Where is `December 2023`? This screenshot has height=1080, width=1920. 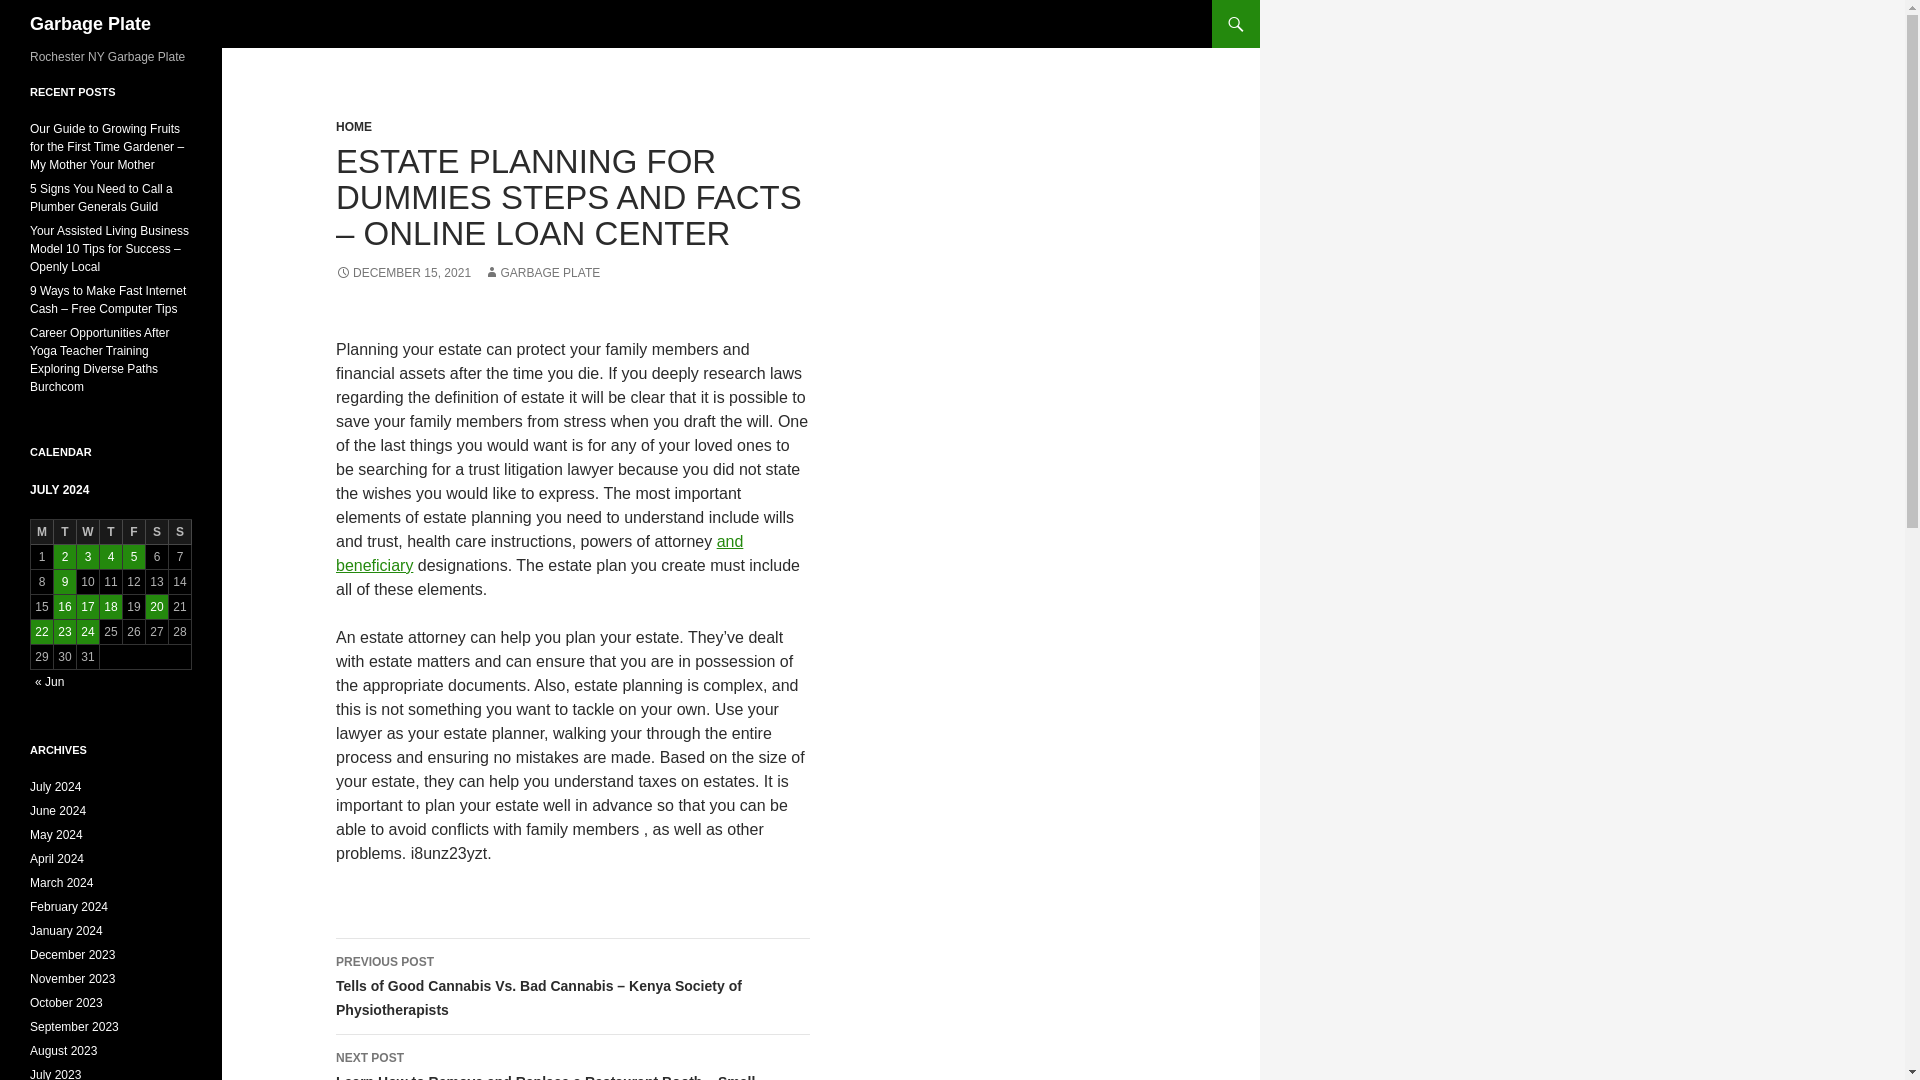
December 2023 is located at coordinates (72, 955).